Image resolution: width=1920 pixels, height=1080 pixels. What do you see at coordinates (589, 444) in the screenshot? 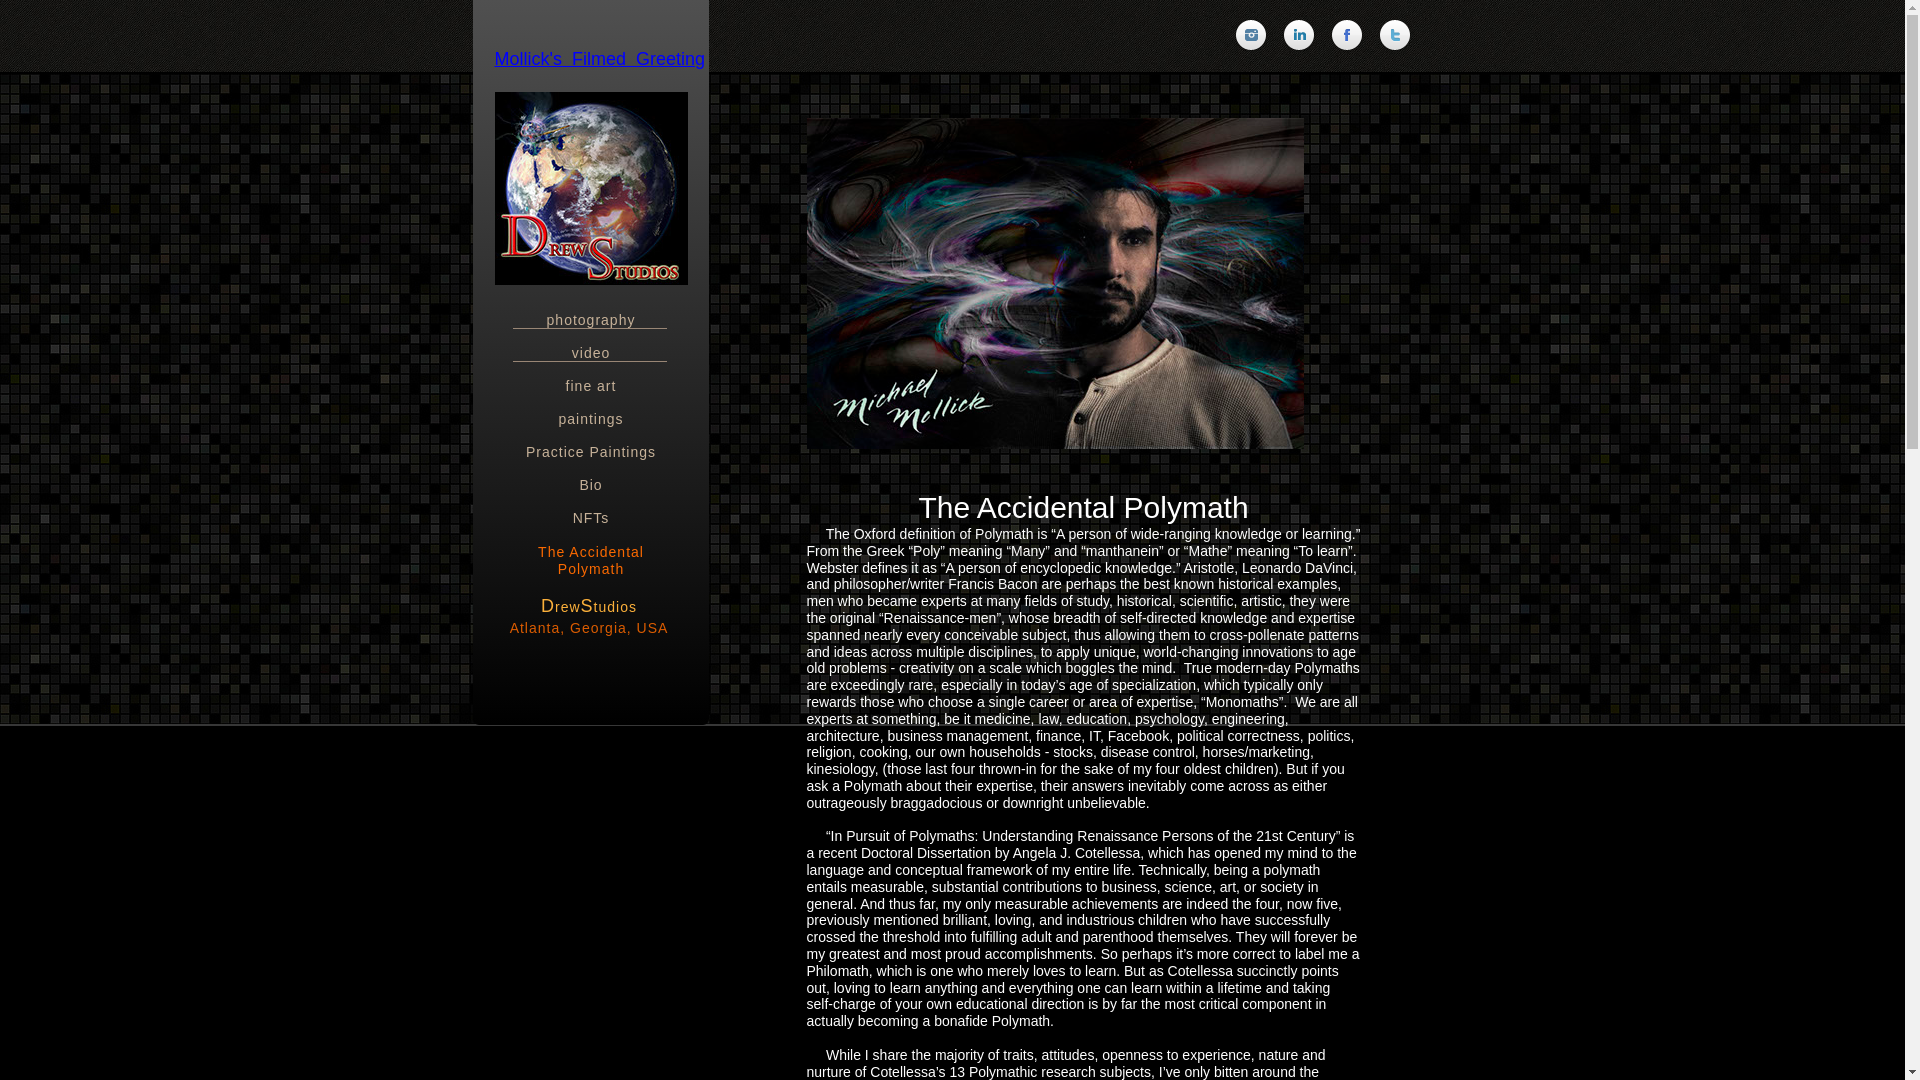
I see `Practice Paintings` at bounding box center [589, 444].